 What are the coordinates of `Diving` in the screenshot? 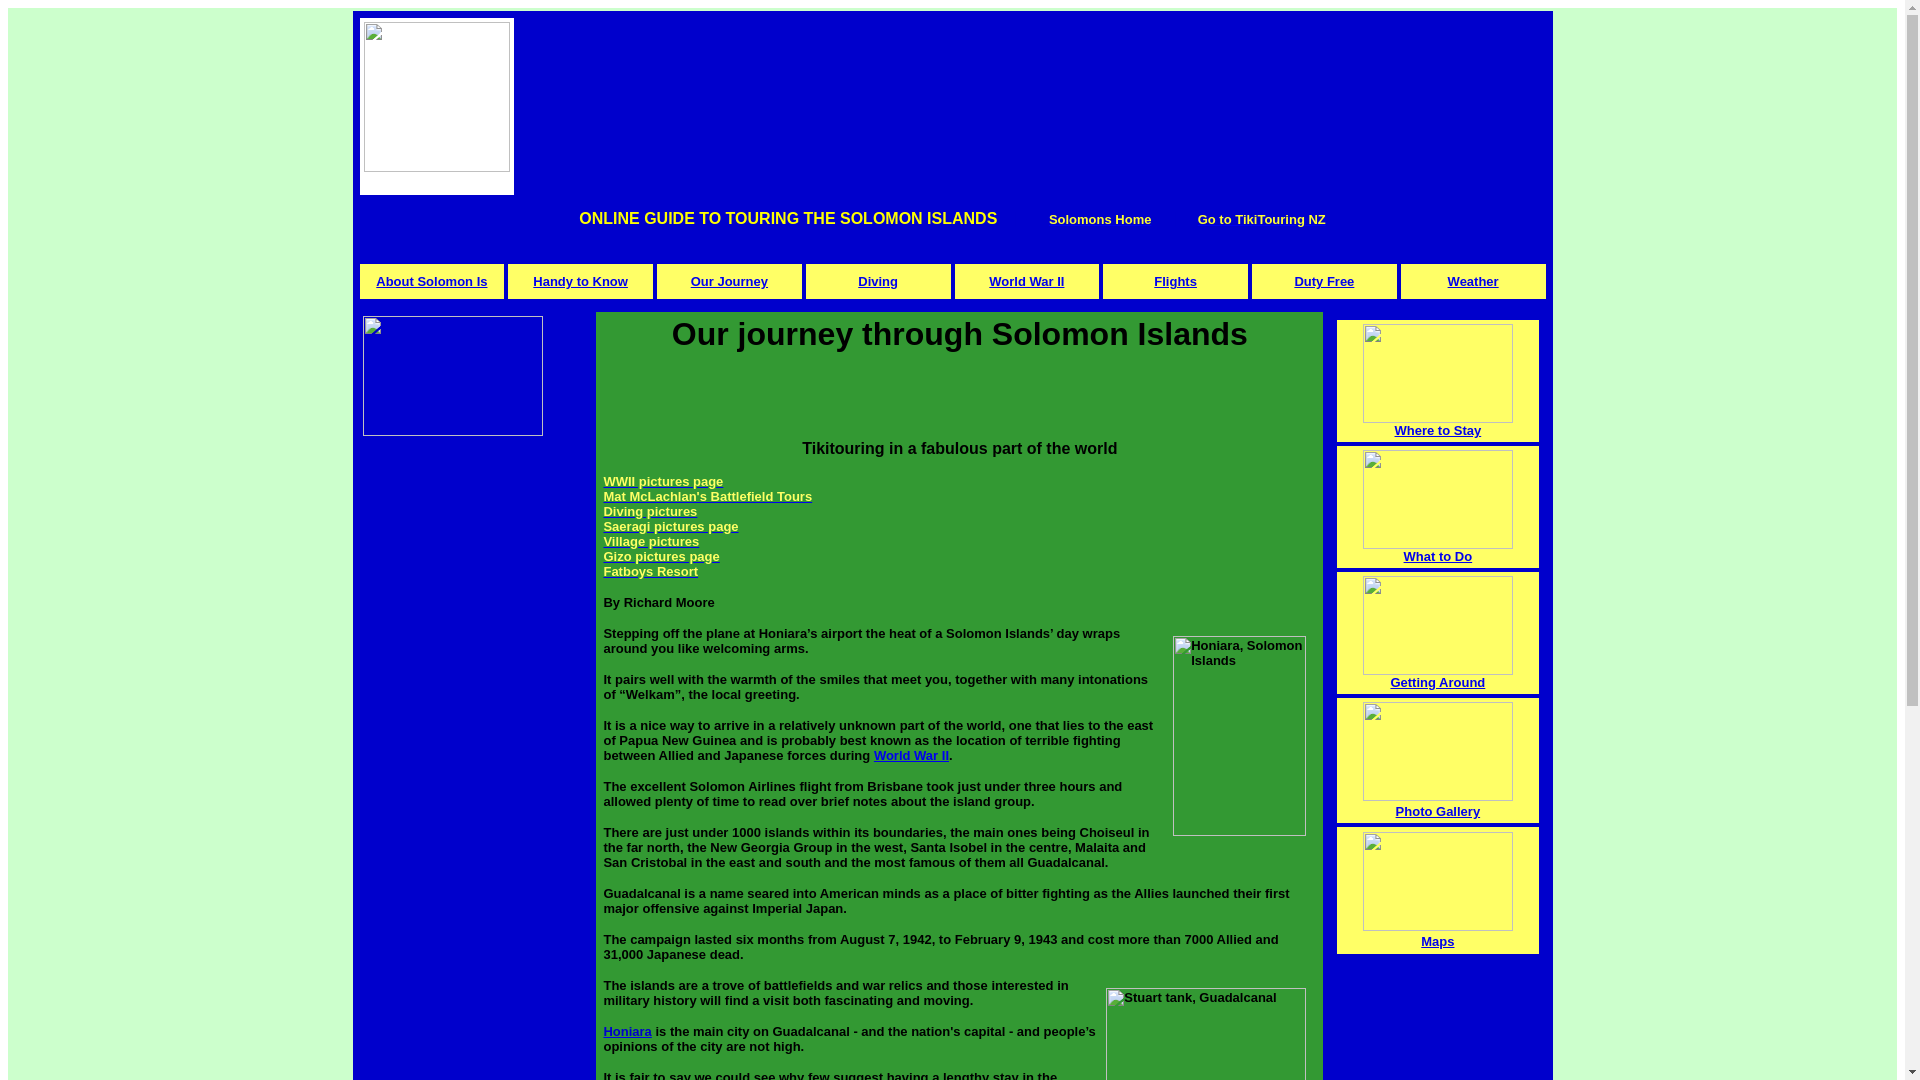 It's located at (878, 282).